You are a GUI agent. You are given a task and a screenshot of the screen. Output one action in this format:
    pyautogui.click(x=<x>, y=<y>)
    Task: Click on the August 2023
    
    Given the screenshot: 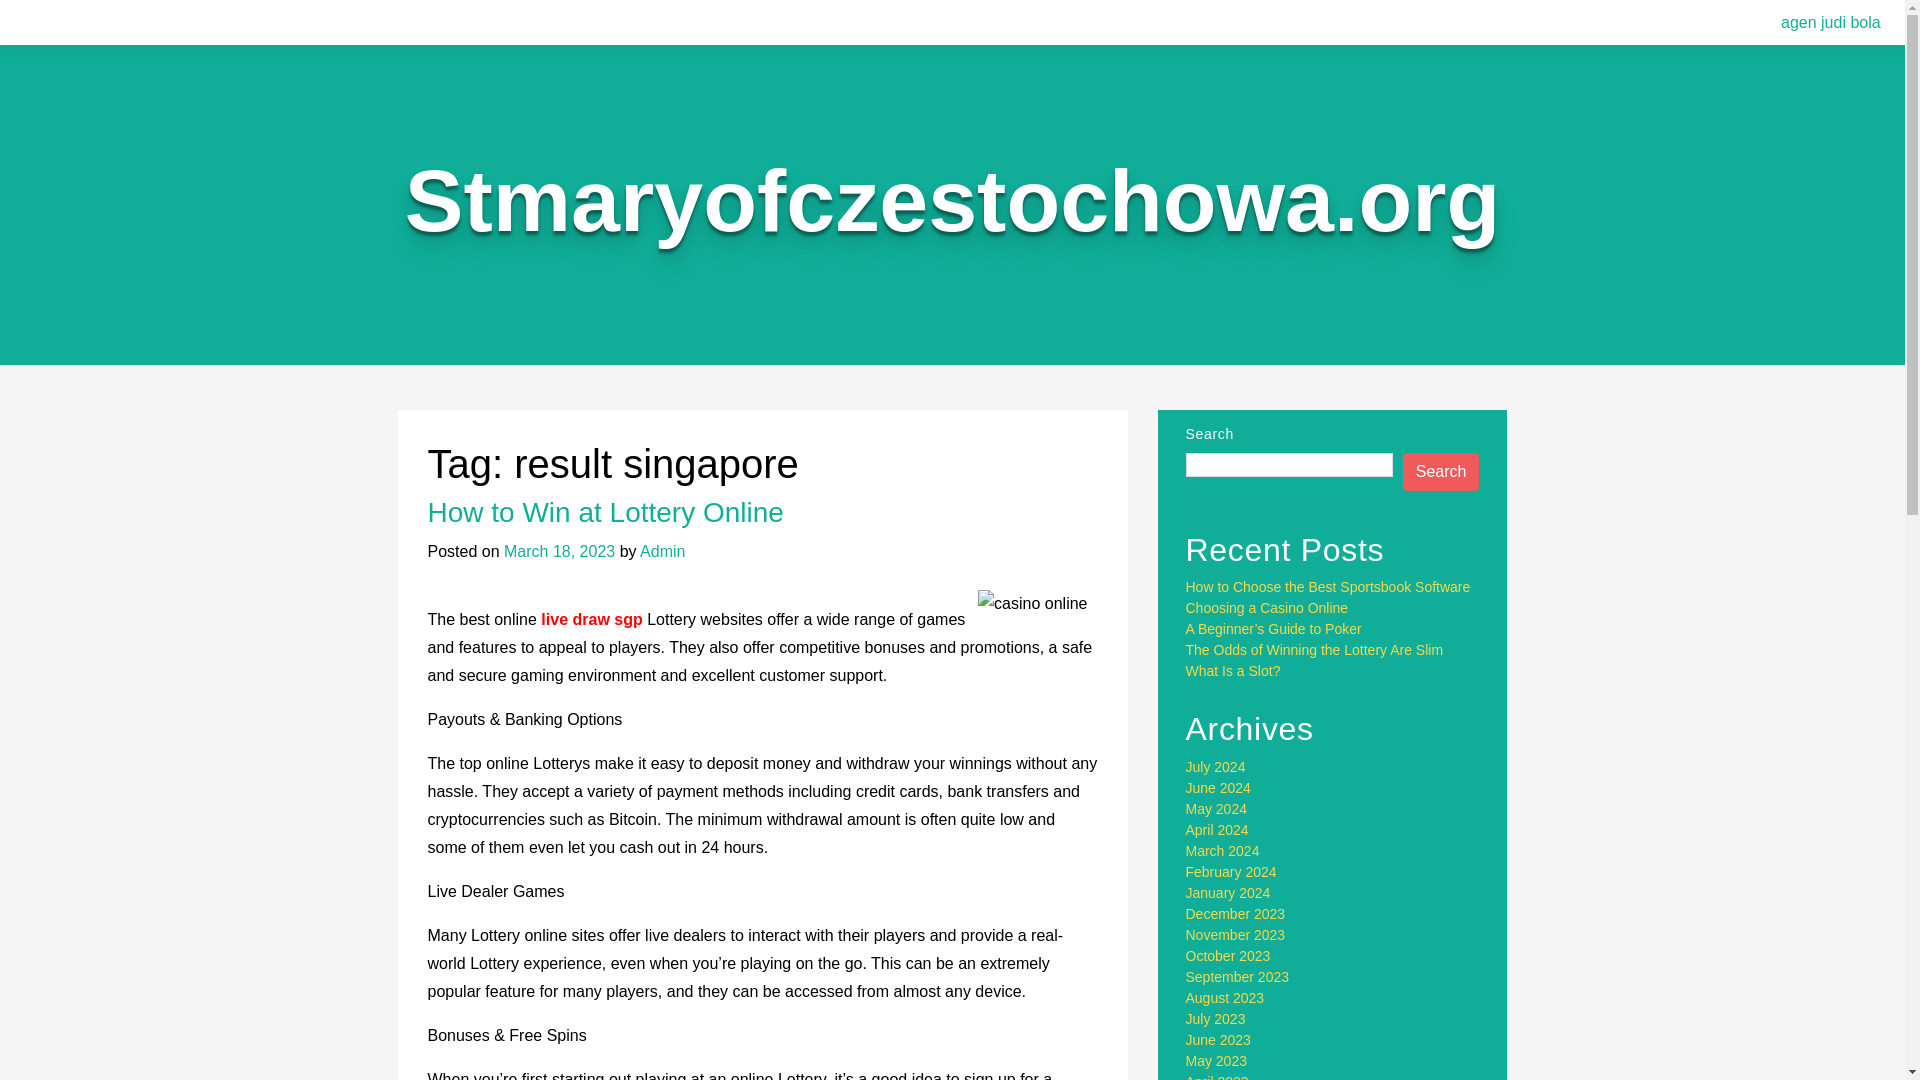 What is the action you would take?
    pyautogui.click(x=1226, y=998)
    